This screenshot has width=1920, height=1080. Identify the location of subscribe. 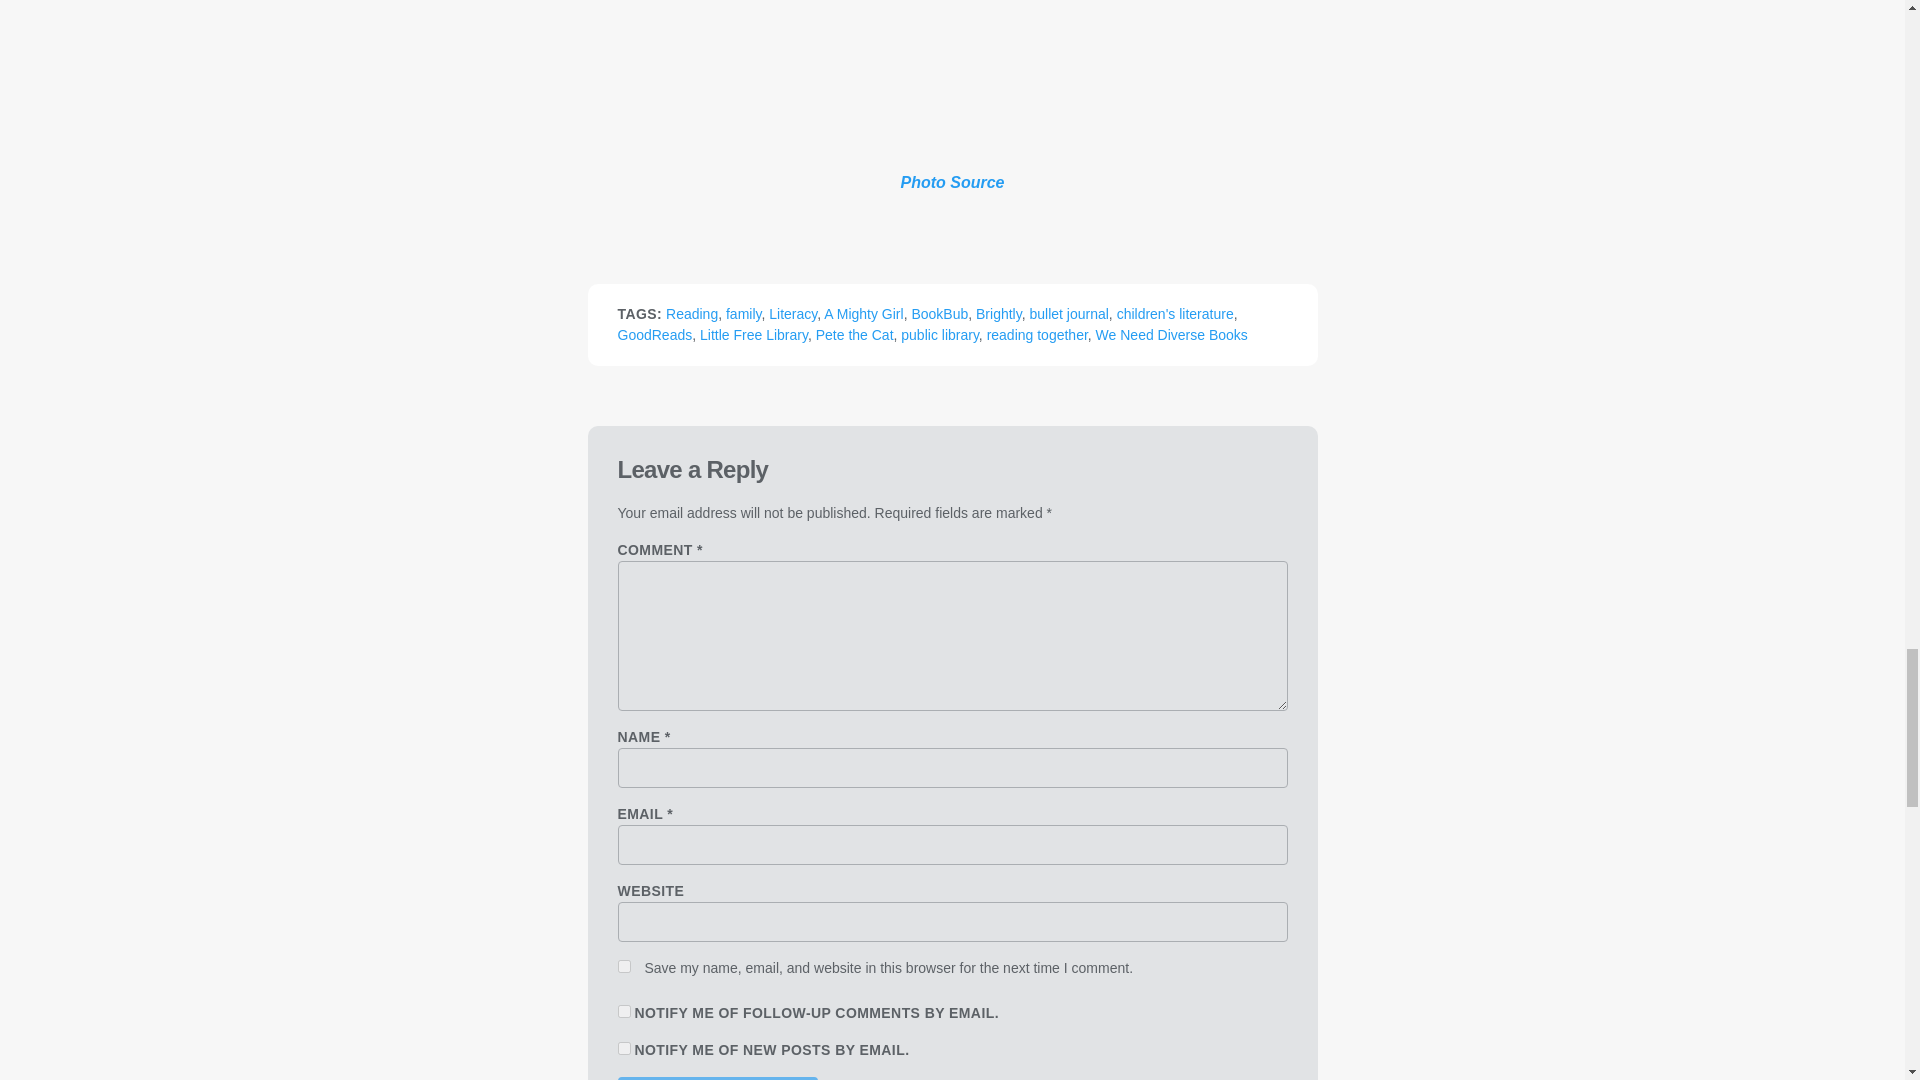
(624, 1048).